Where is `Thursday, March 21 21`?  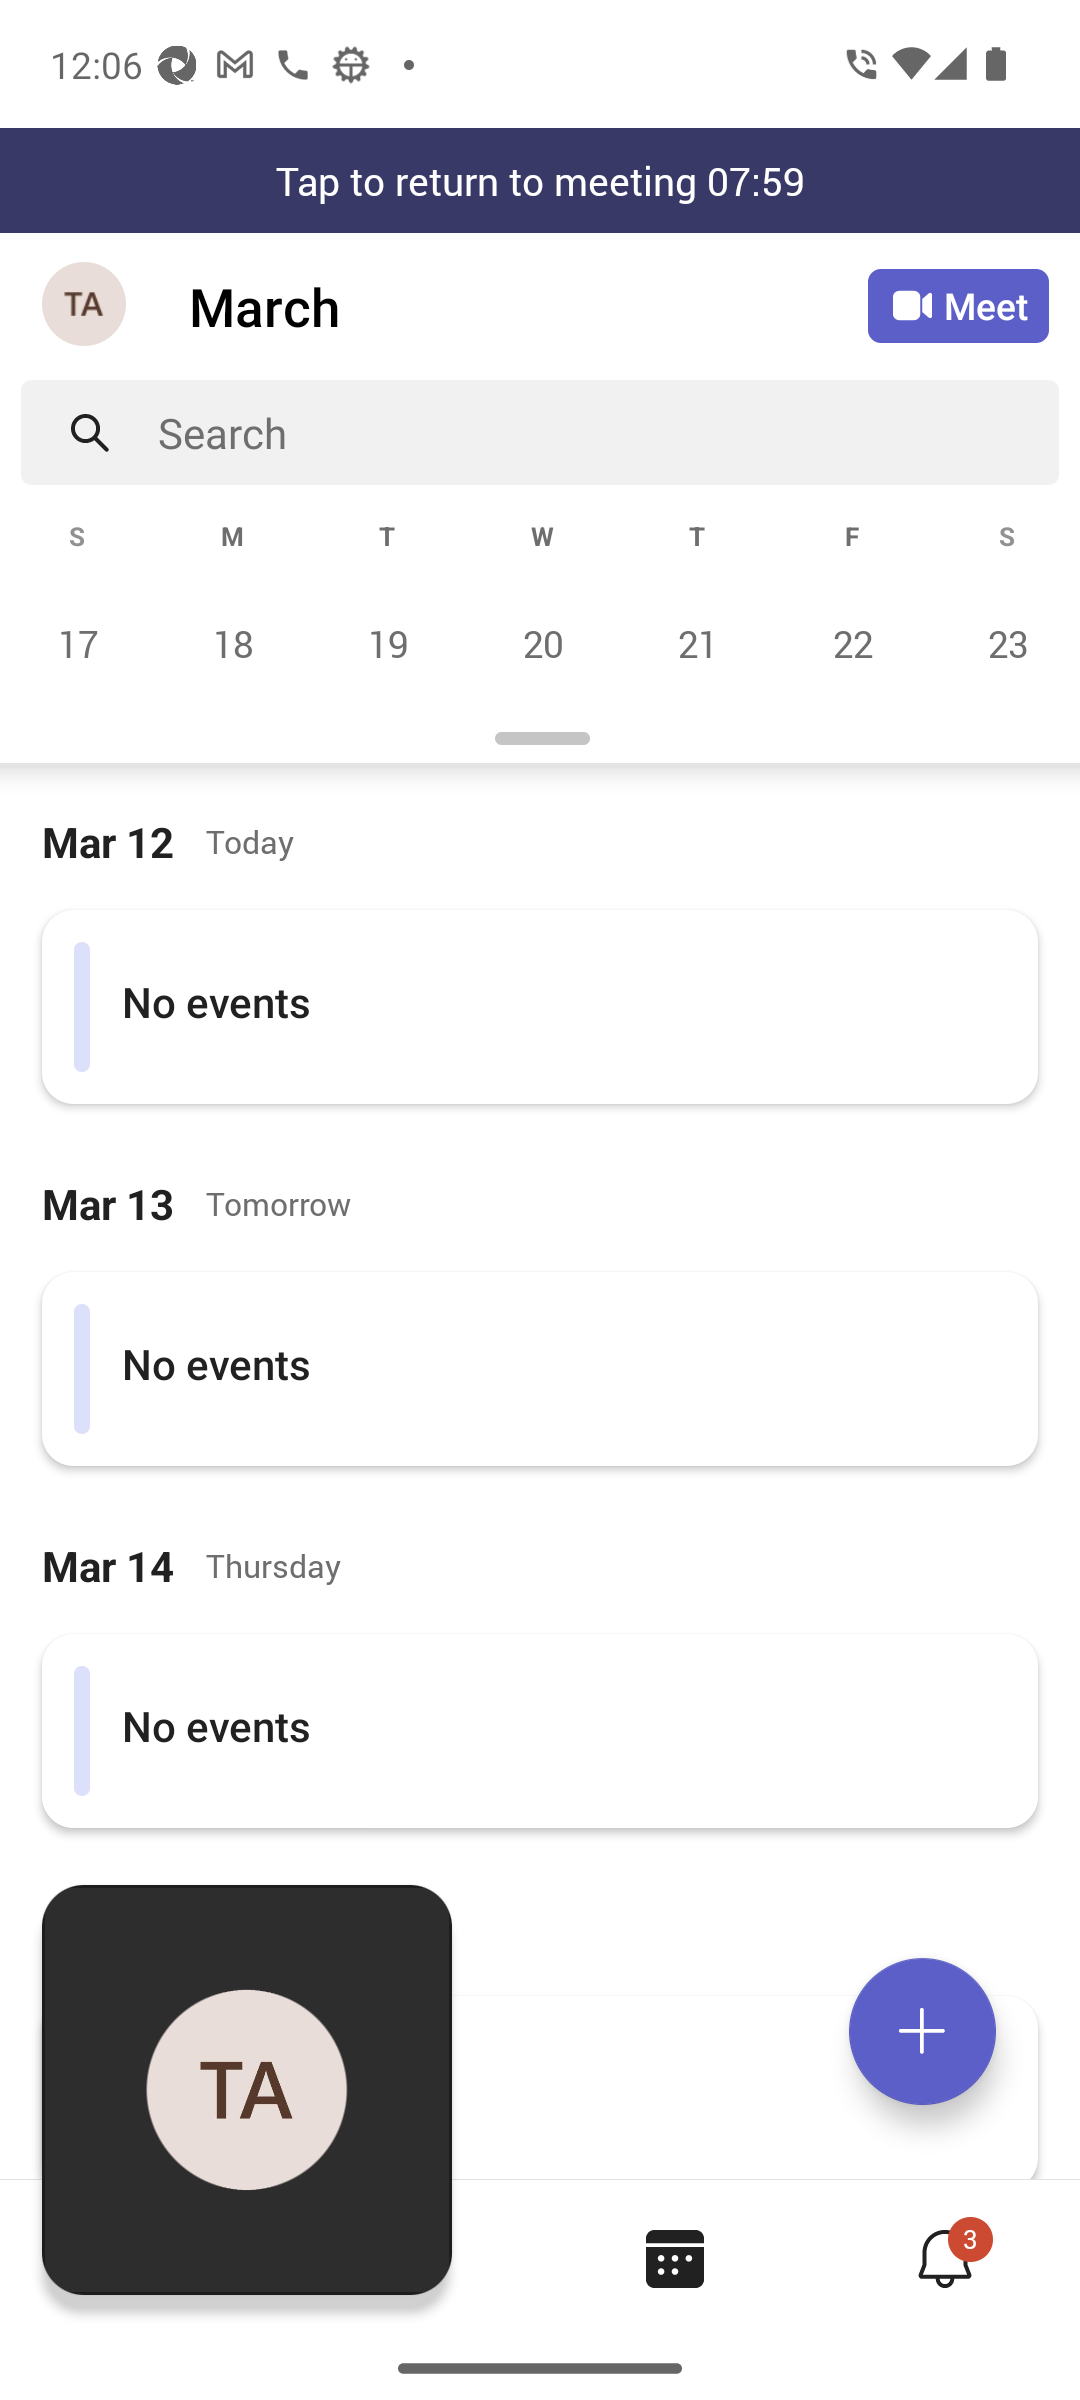 Thursday, March 21 21 is located at coordinates (697, 643).